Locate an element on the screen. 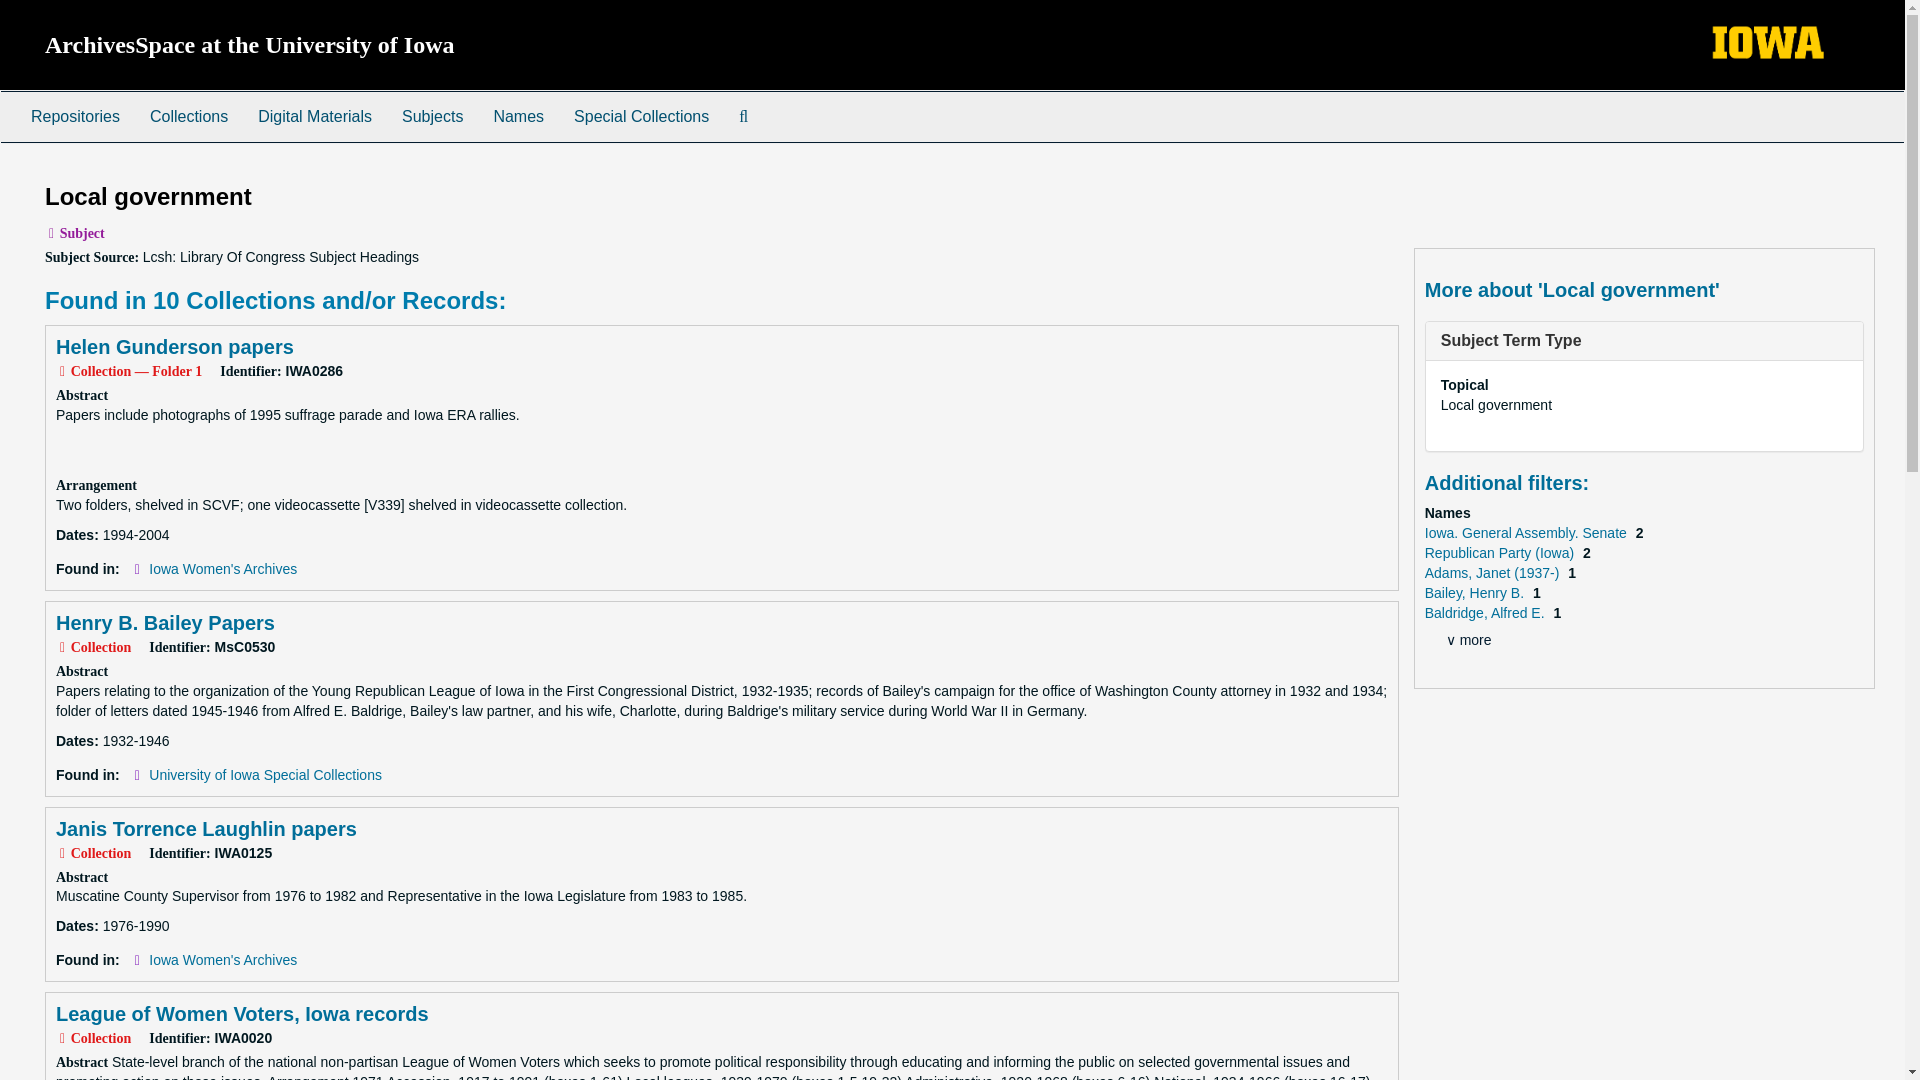  Iowa. General Assembly. Senate is located at coordinates (1527, 532).